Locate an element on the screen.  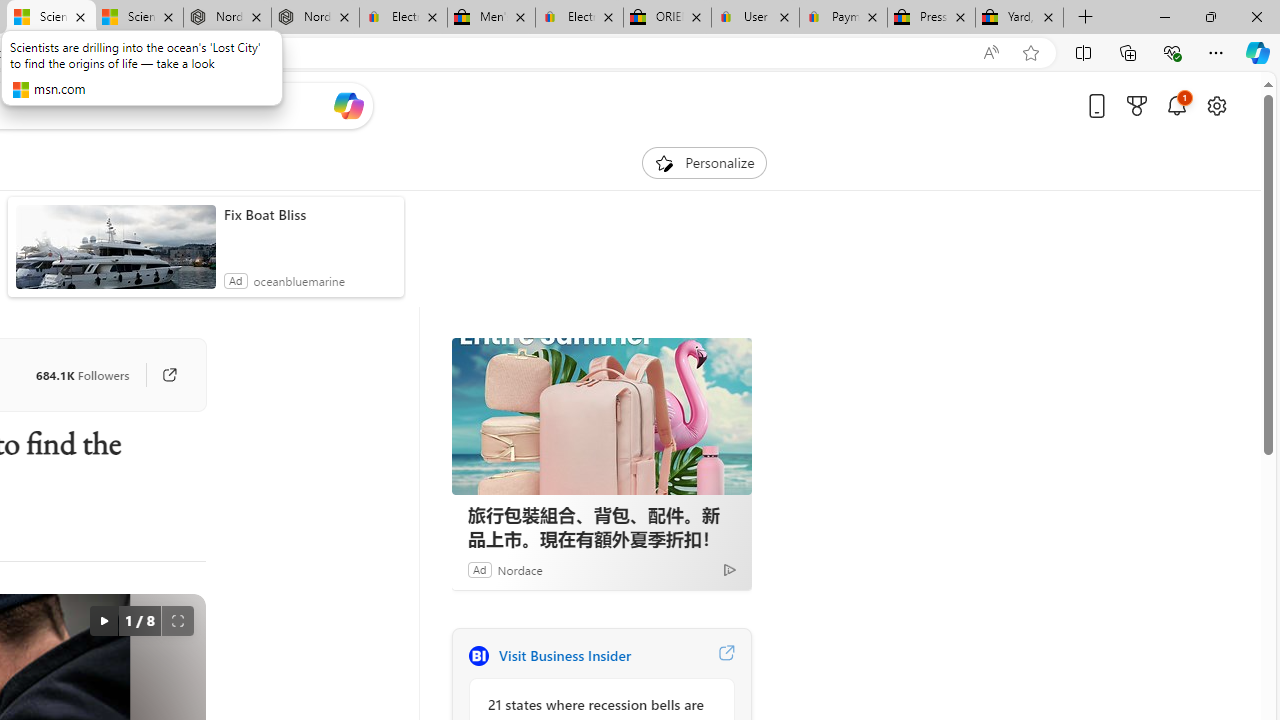
Yard, Garden & Outdoor Living is located at coordinates (1019, 18).